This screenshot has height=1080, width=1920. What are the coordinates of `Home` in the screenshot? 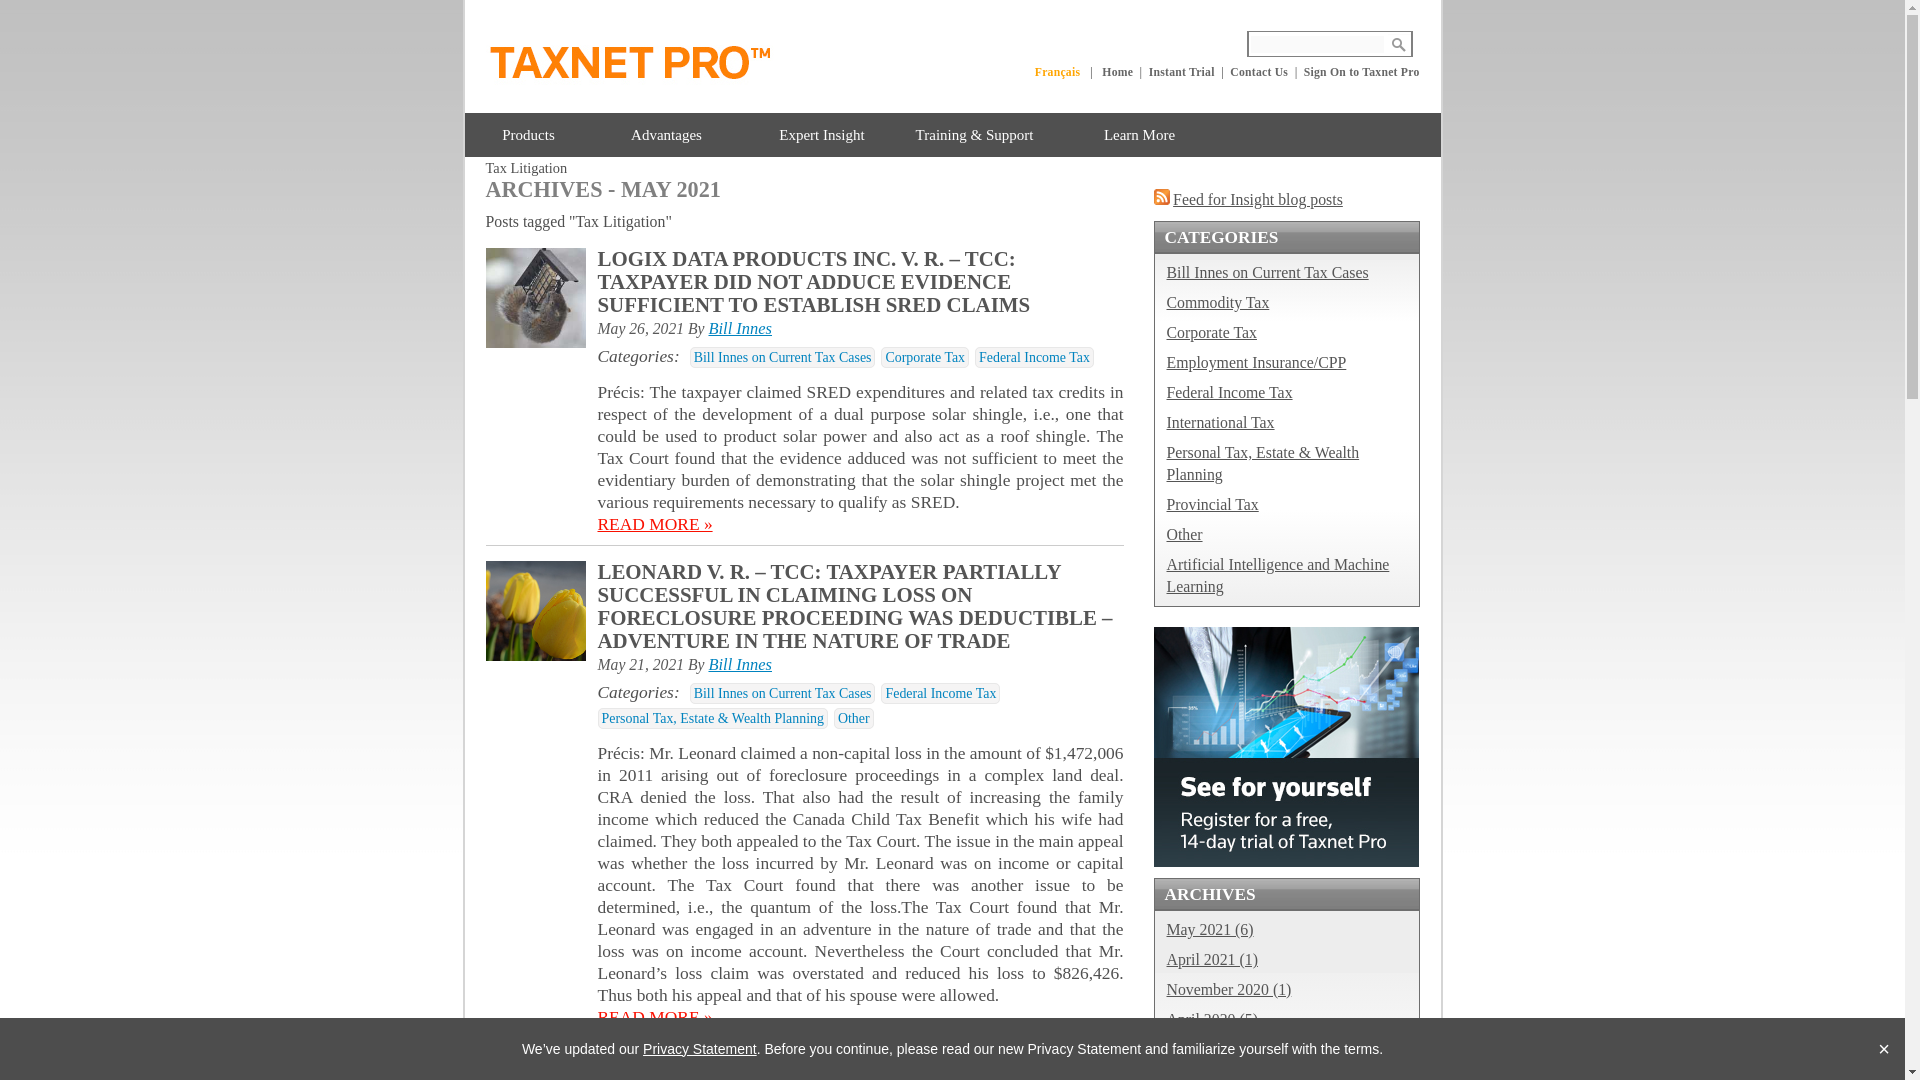 It's located at (1117, 72).